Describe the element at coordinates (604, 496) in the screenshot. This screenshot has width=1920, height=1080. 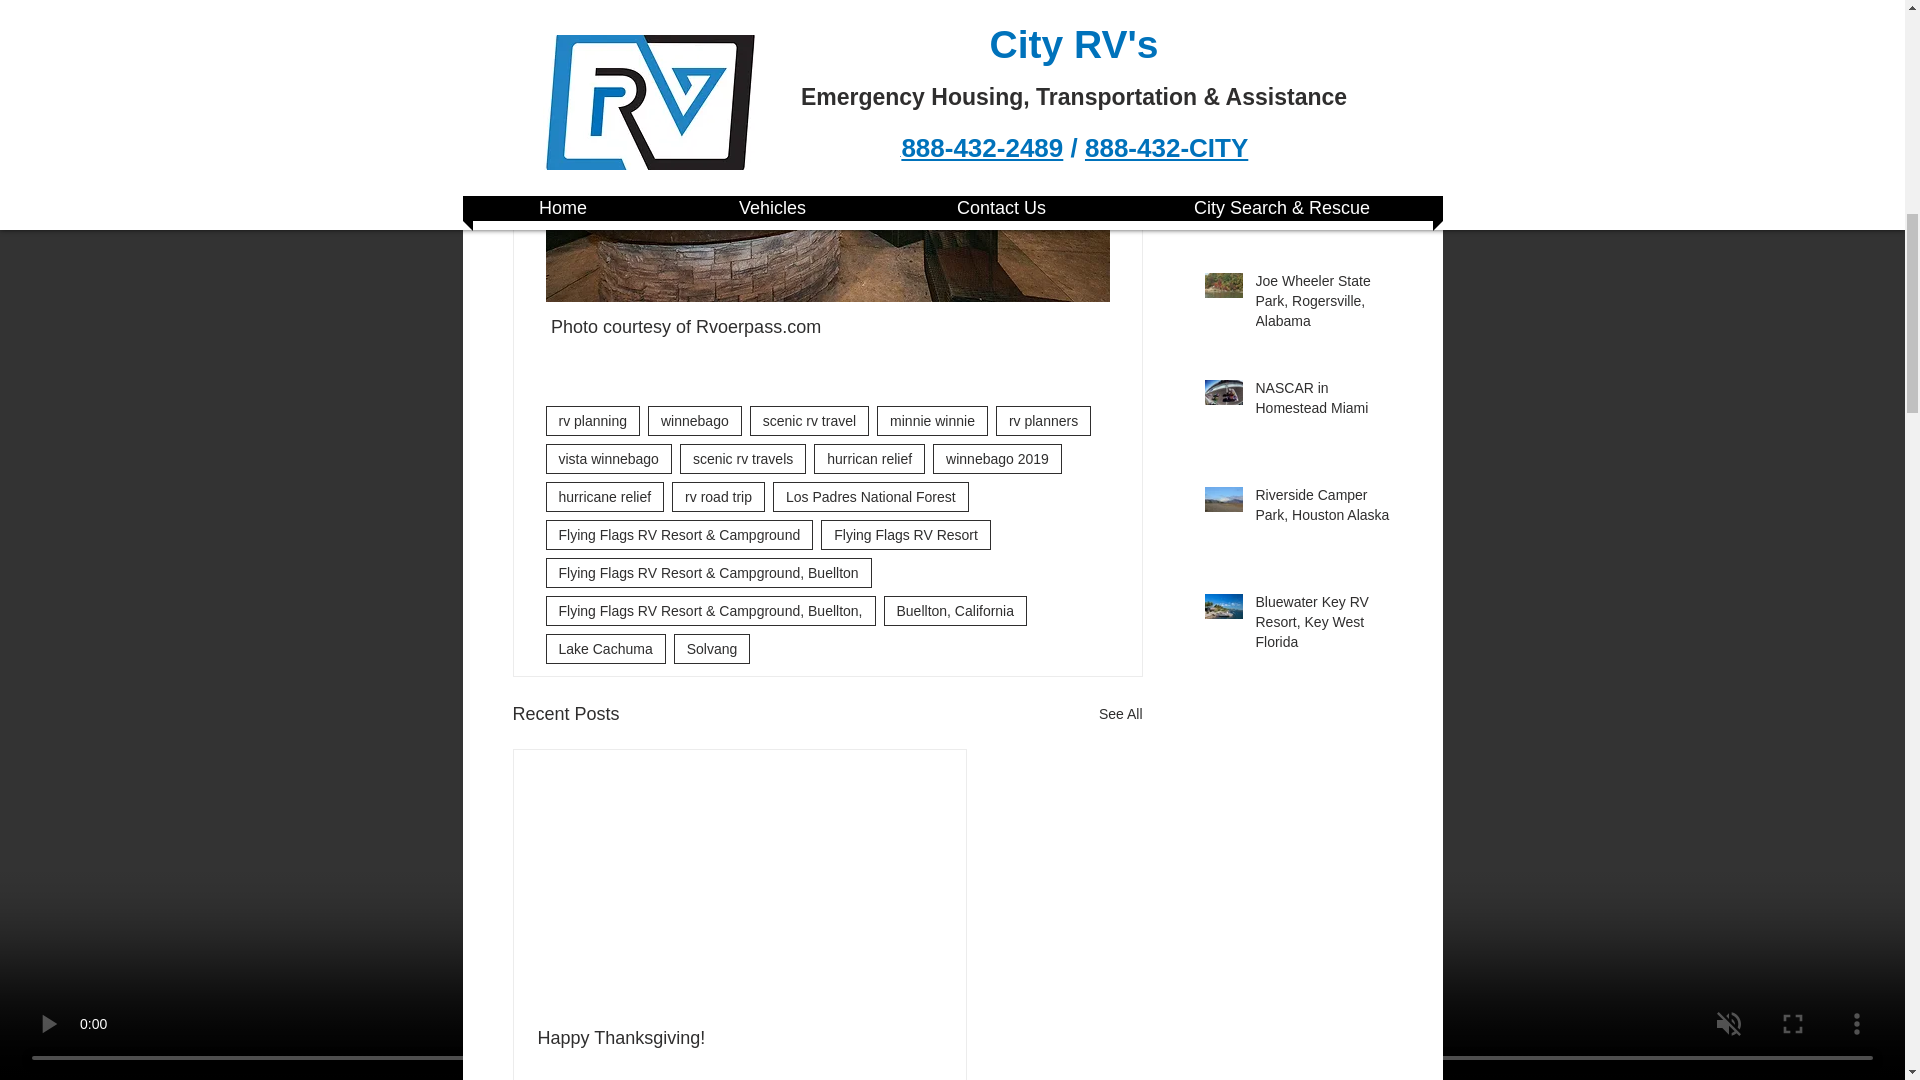
I see `hurricane relief` at that location.